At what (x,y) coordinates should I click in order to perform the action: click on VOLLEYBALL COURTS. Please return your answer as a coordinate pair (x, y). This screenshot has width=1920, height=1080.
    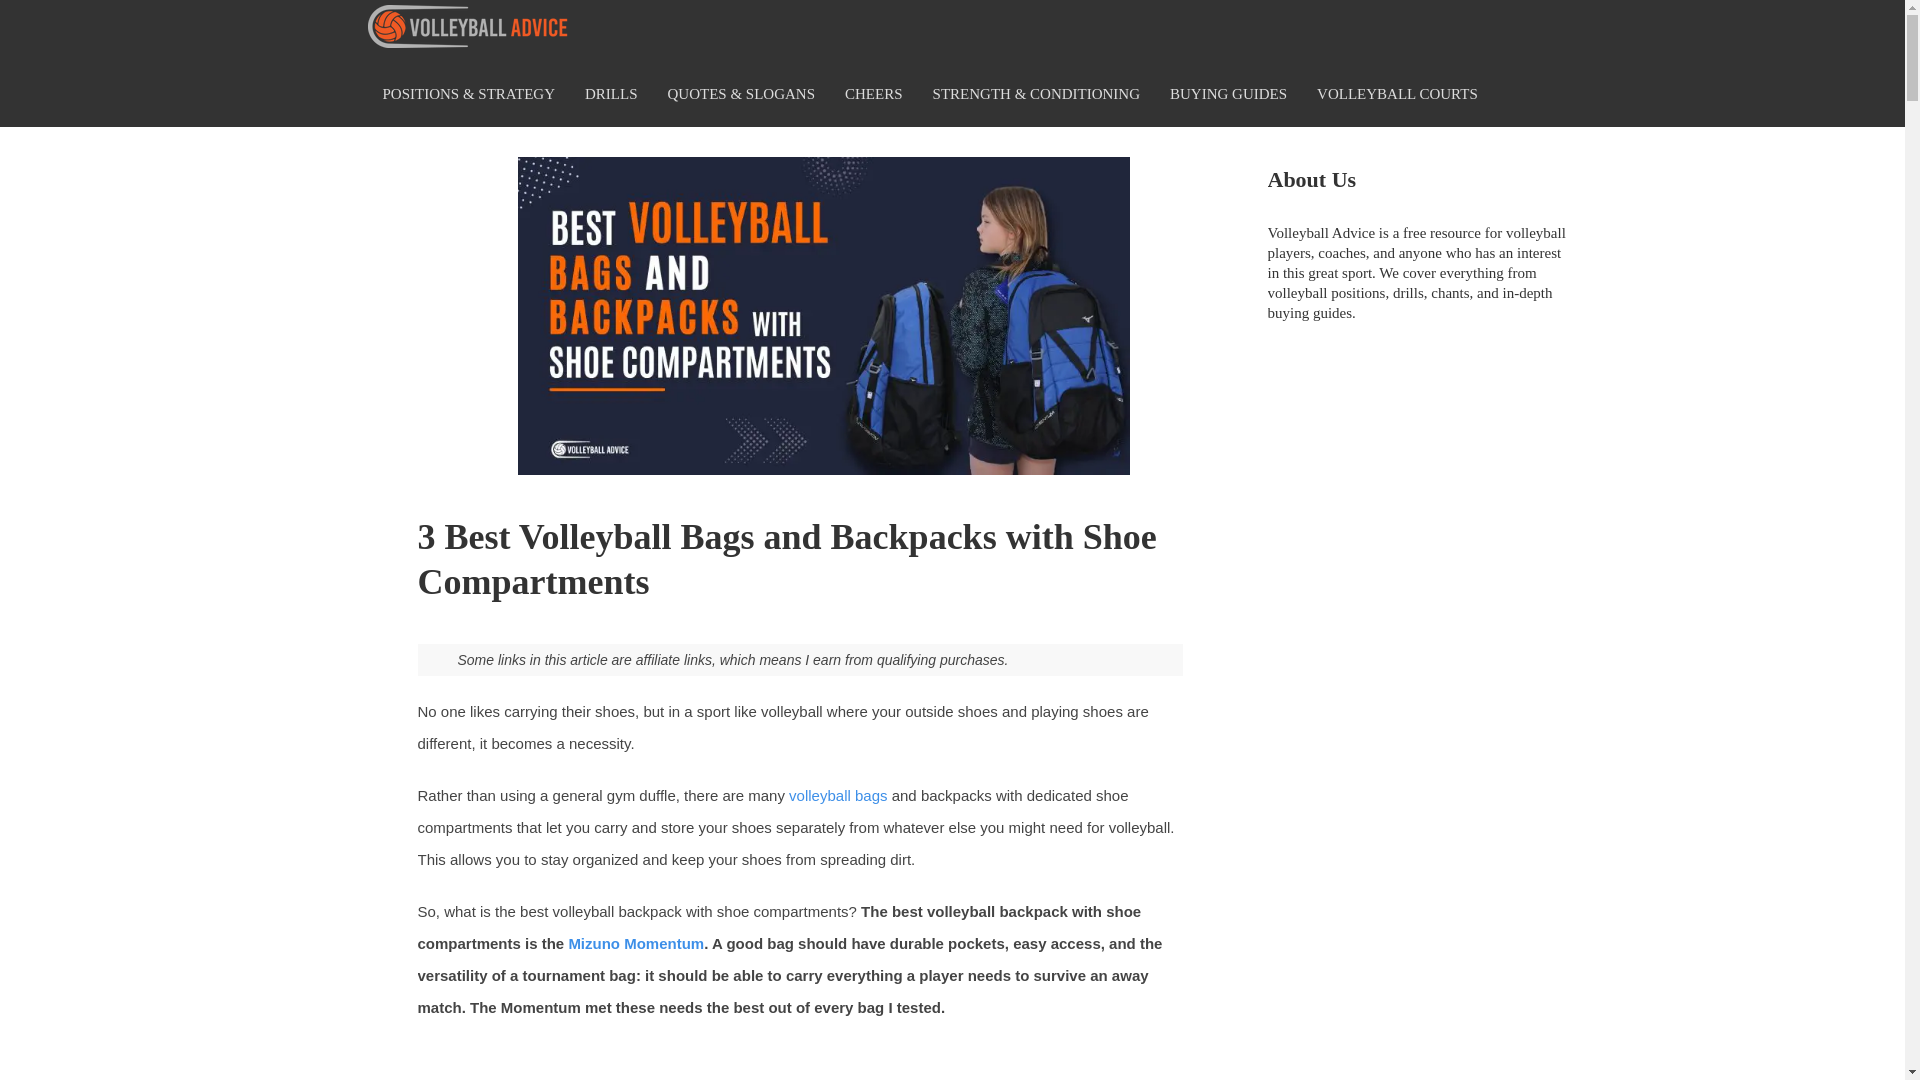
    Looking at the image, I should click on (1397, 94).